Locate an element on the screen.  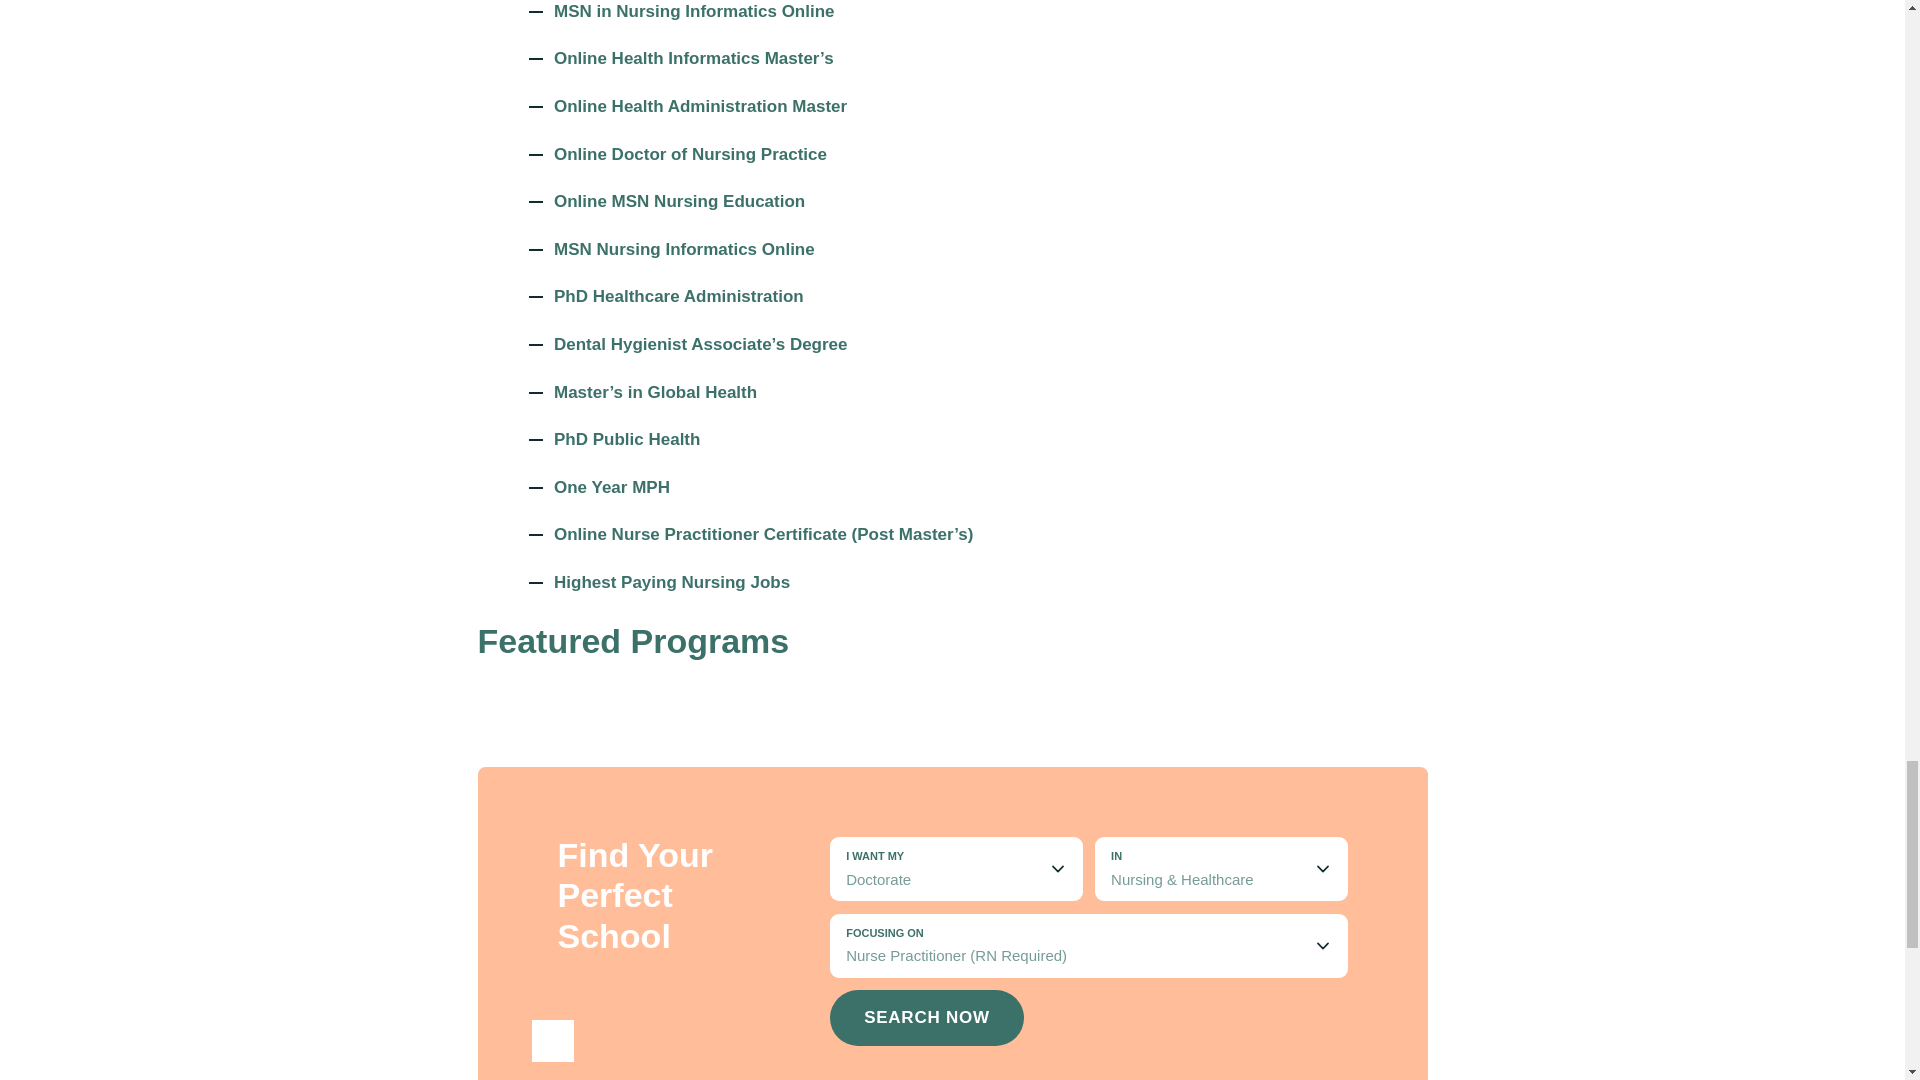
PhD Healthcare Administration is located at coordinates (679, 296).